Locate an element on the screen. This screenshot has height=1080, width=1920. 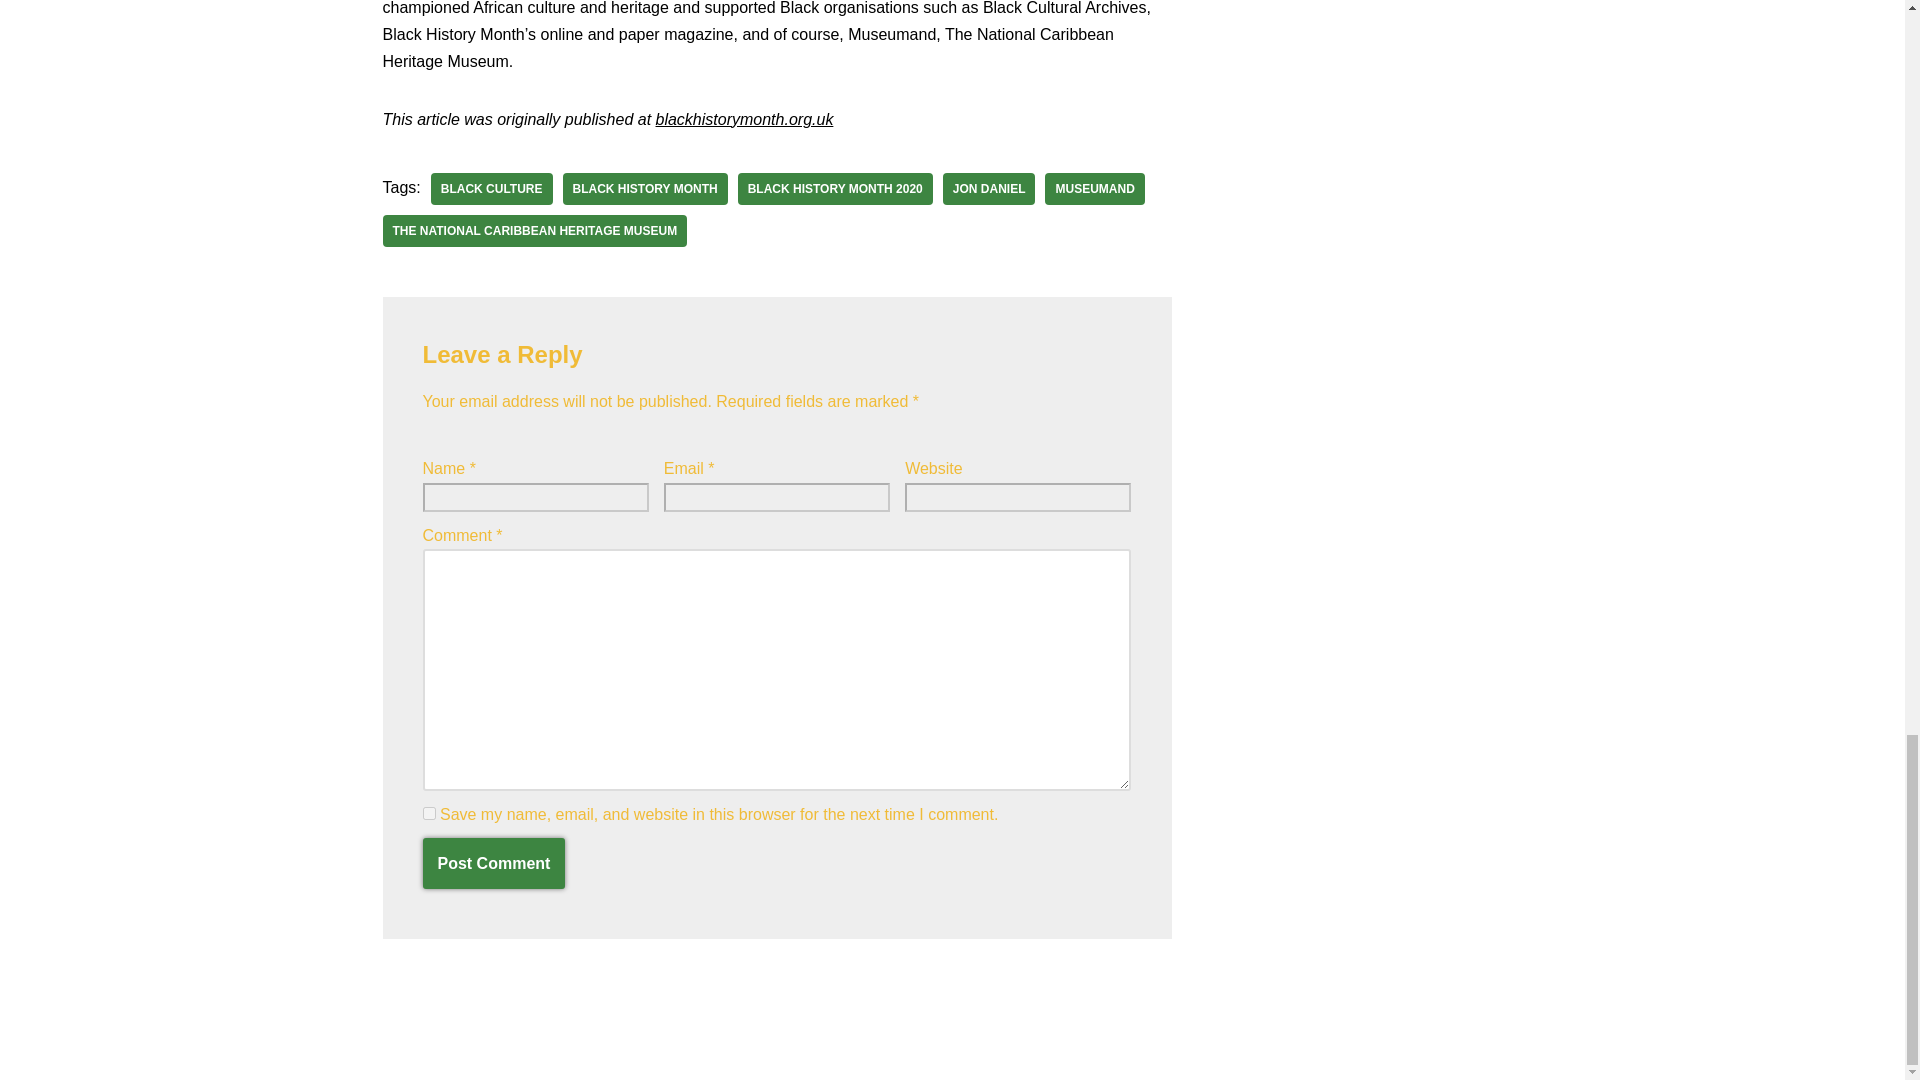
Black Culture is located at coordinates (491, 188).